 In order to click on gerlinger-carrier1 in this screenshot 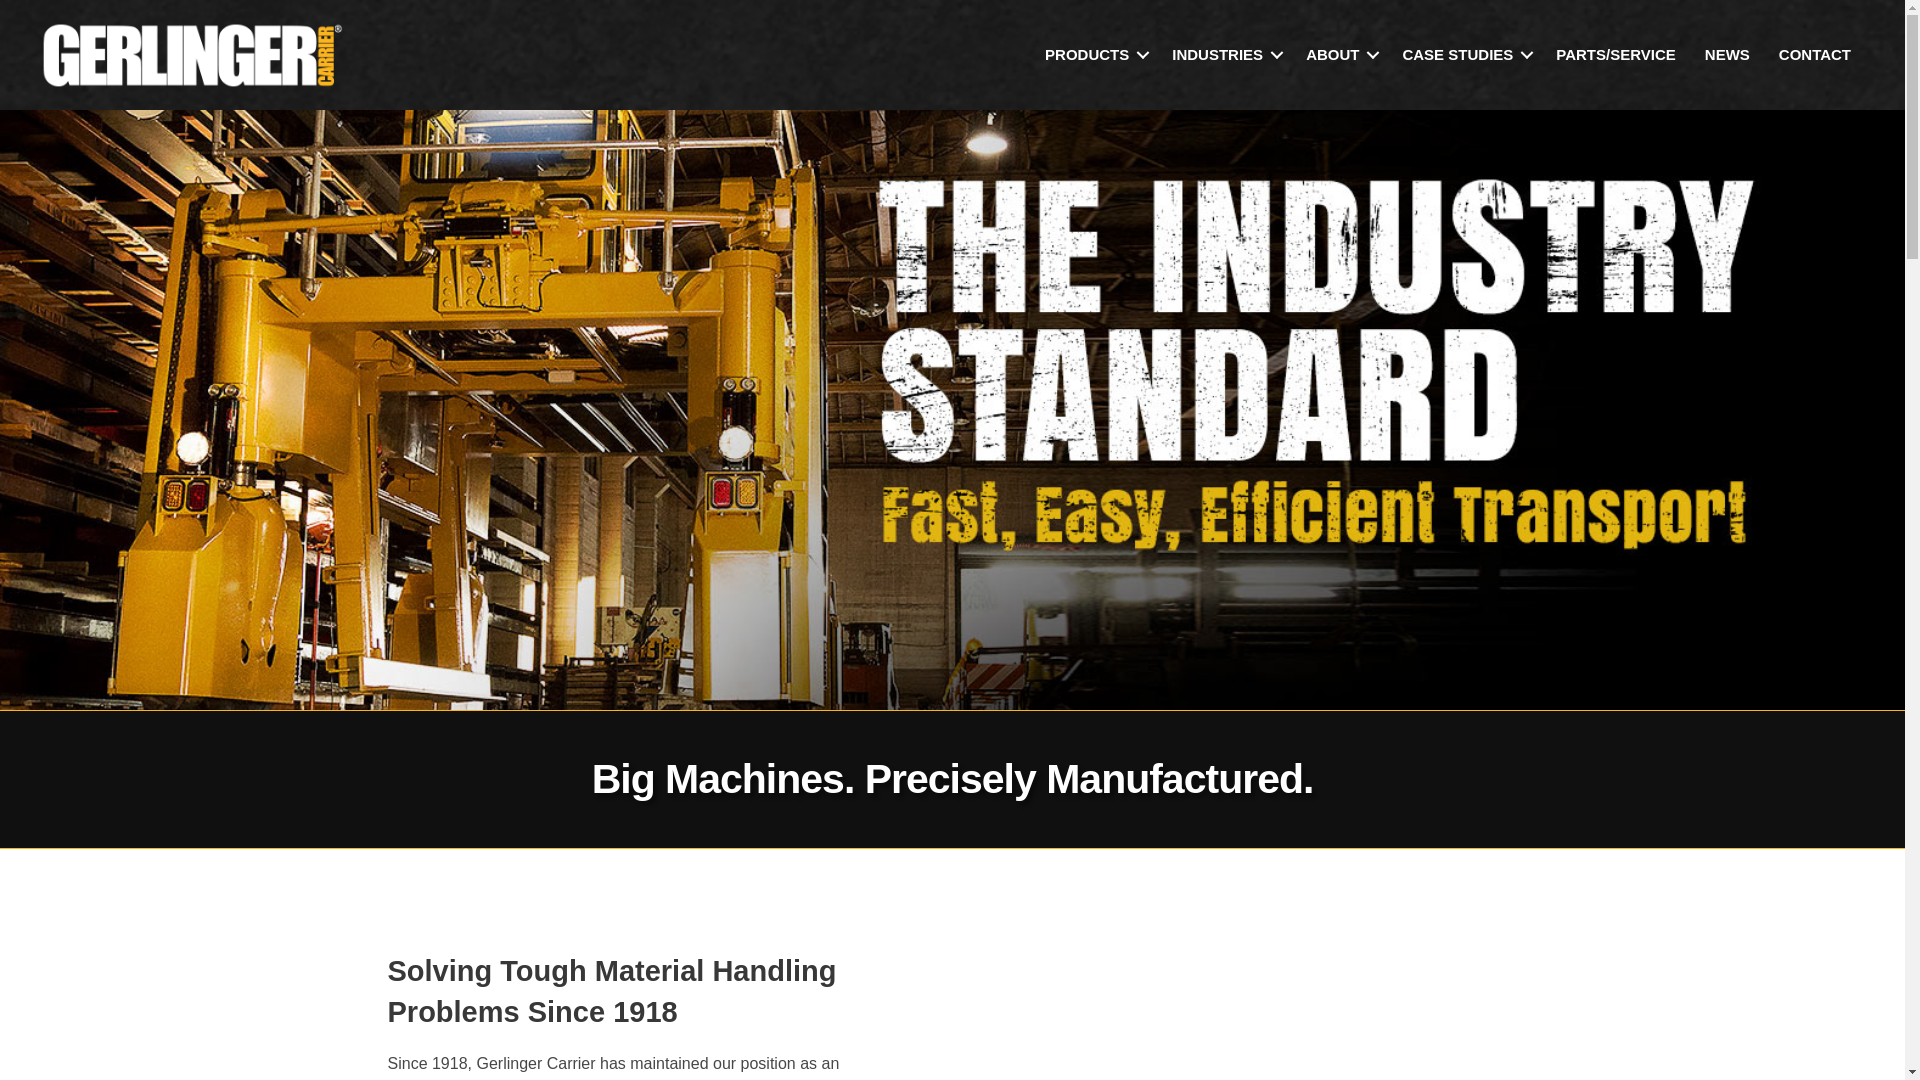, I will do `click(192, 54)`.